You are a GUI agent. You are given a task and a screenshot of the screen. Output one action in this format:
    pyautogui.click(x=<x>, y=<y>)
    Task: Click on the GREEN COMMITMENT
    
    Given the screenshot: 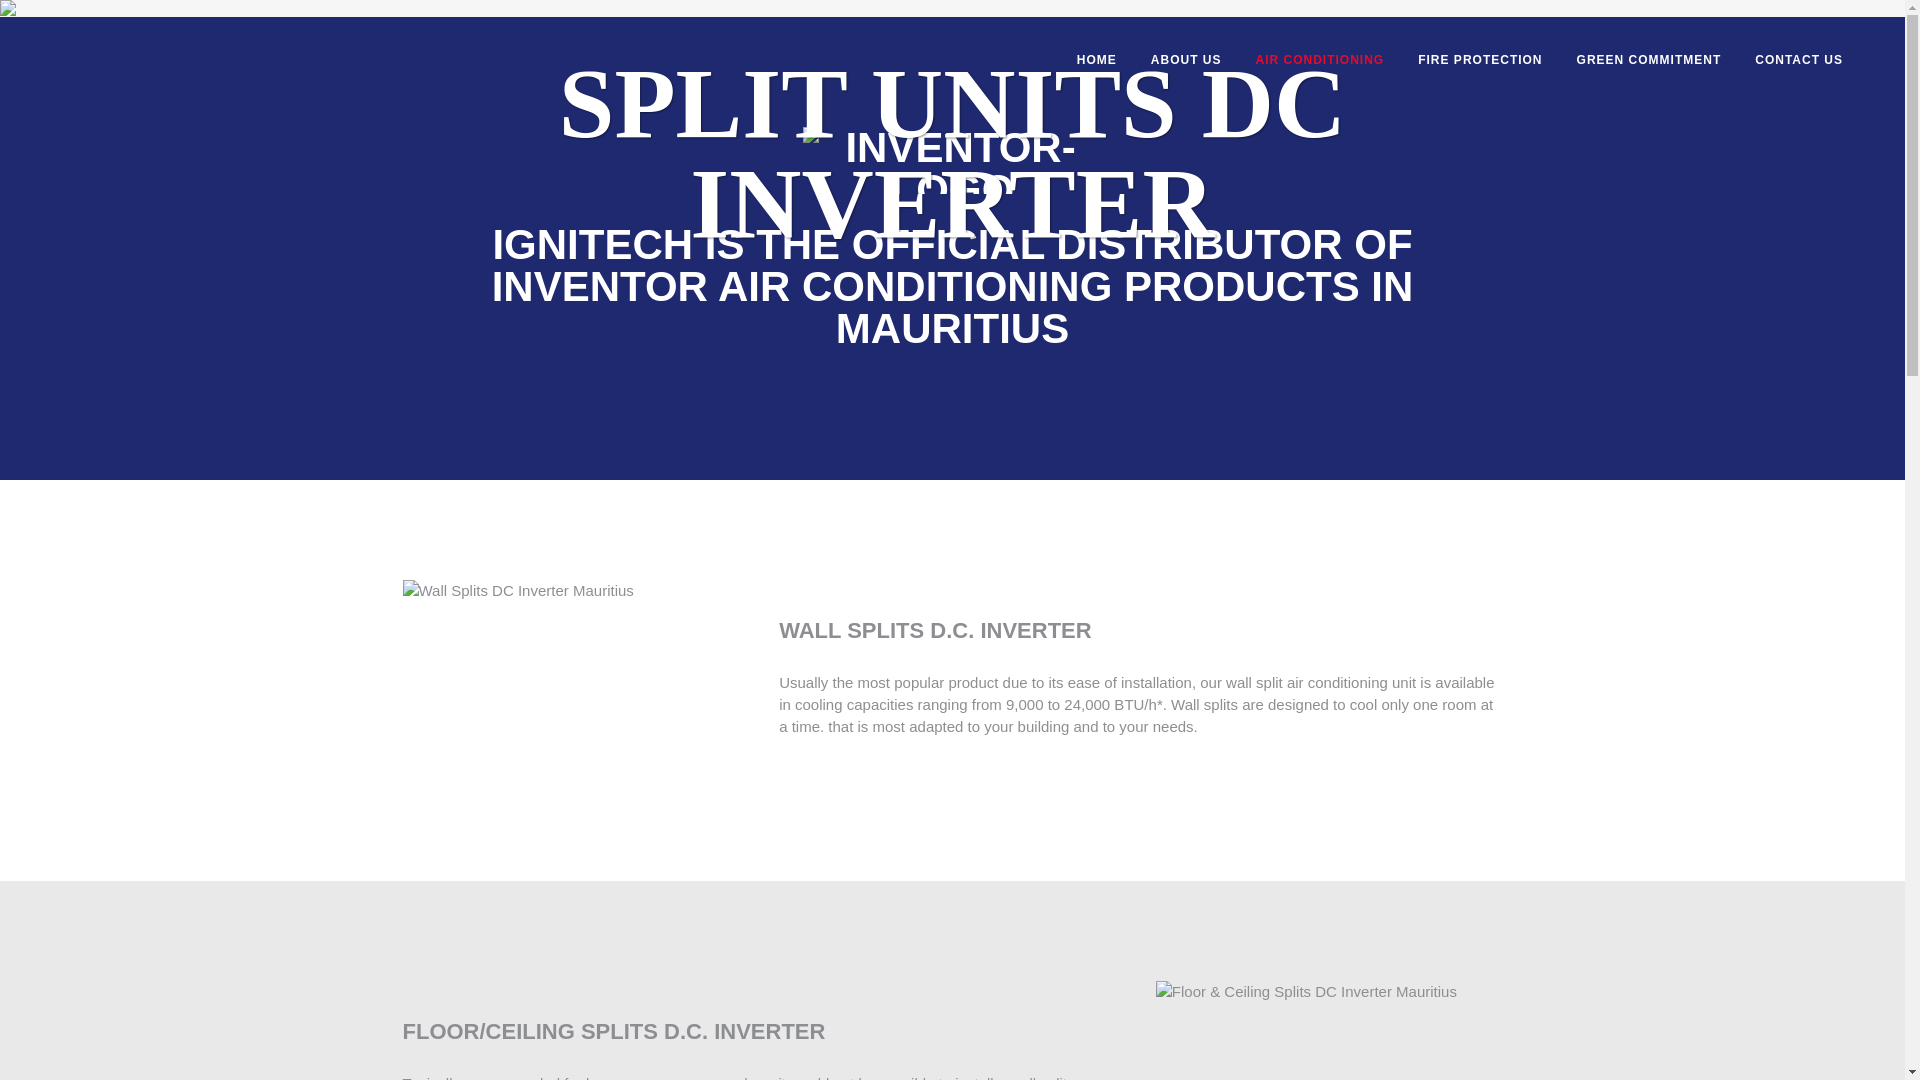 What is the action you would take?
    pyautogui.click(x=1649, y=60)
    